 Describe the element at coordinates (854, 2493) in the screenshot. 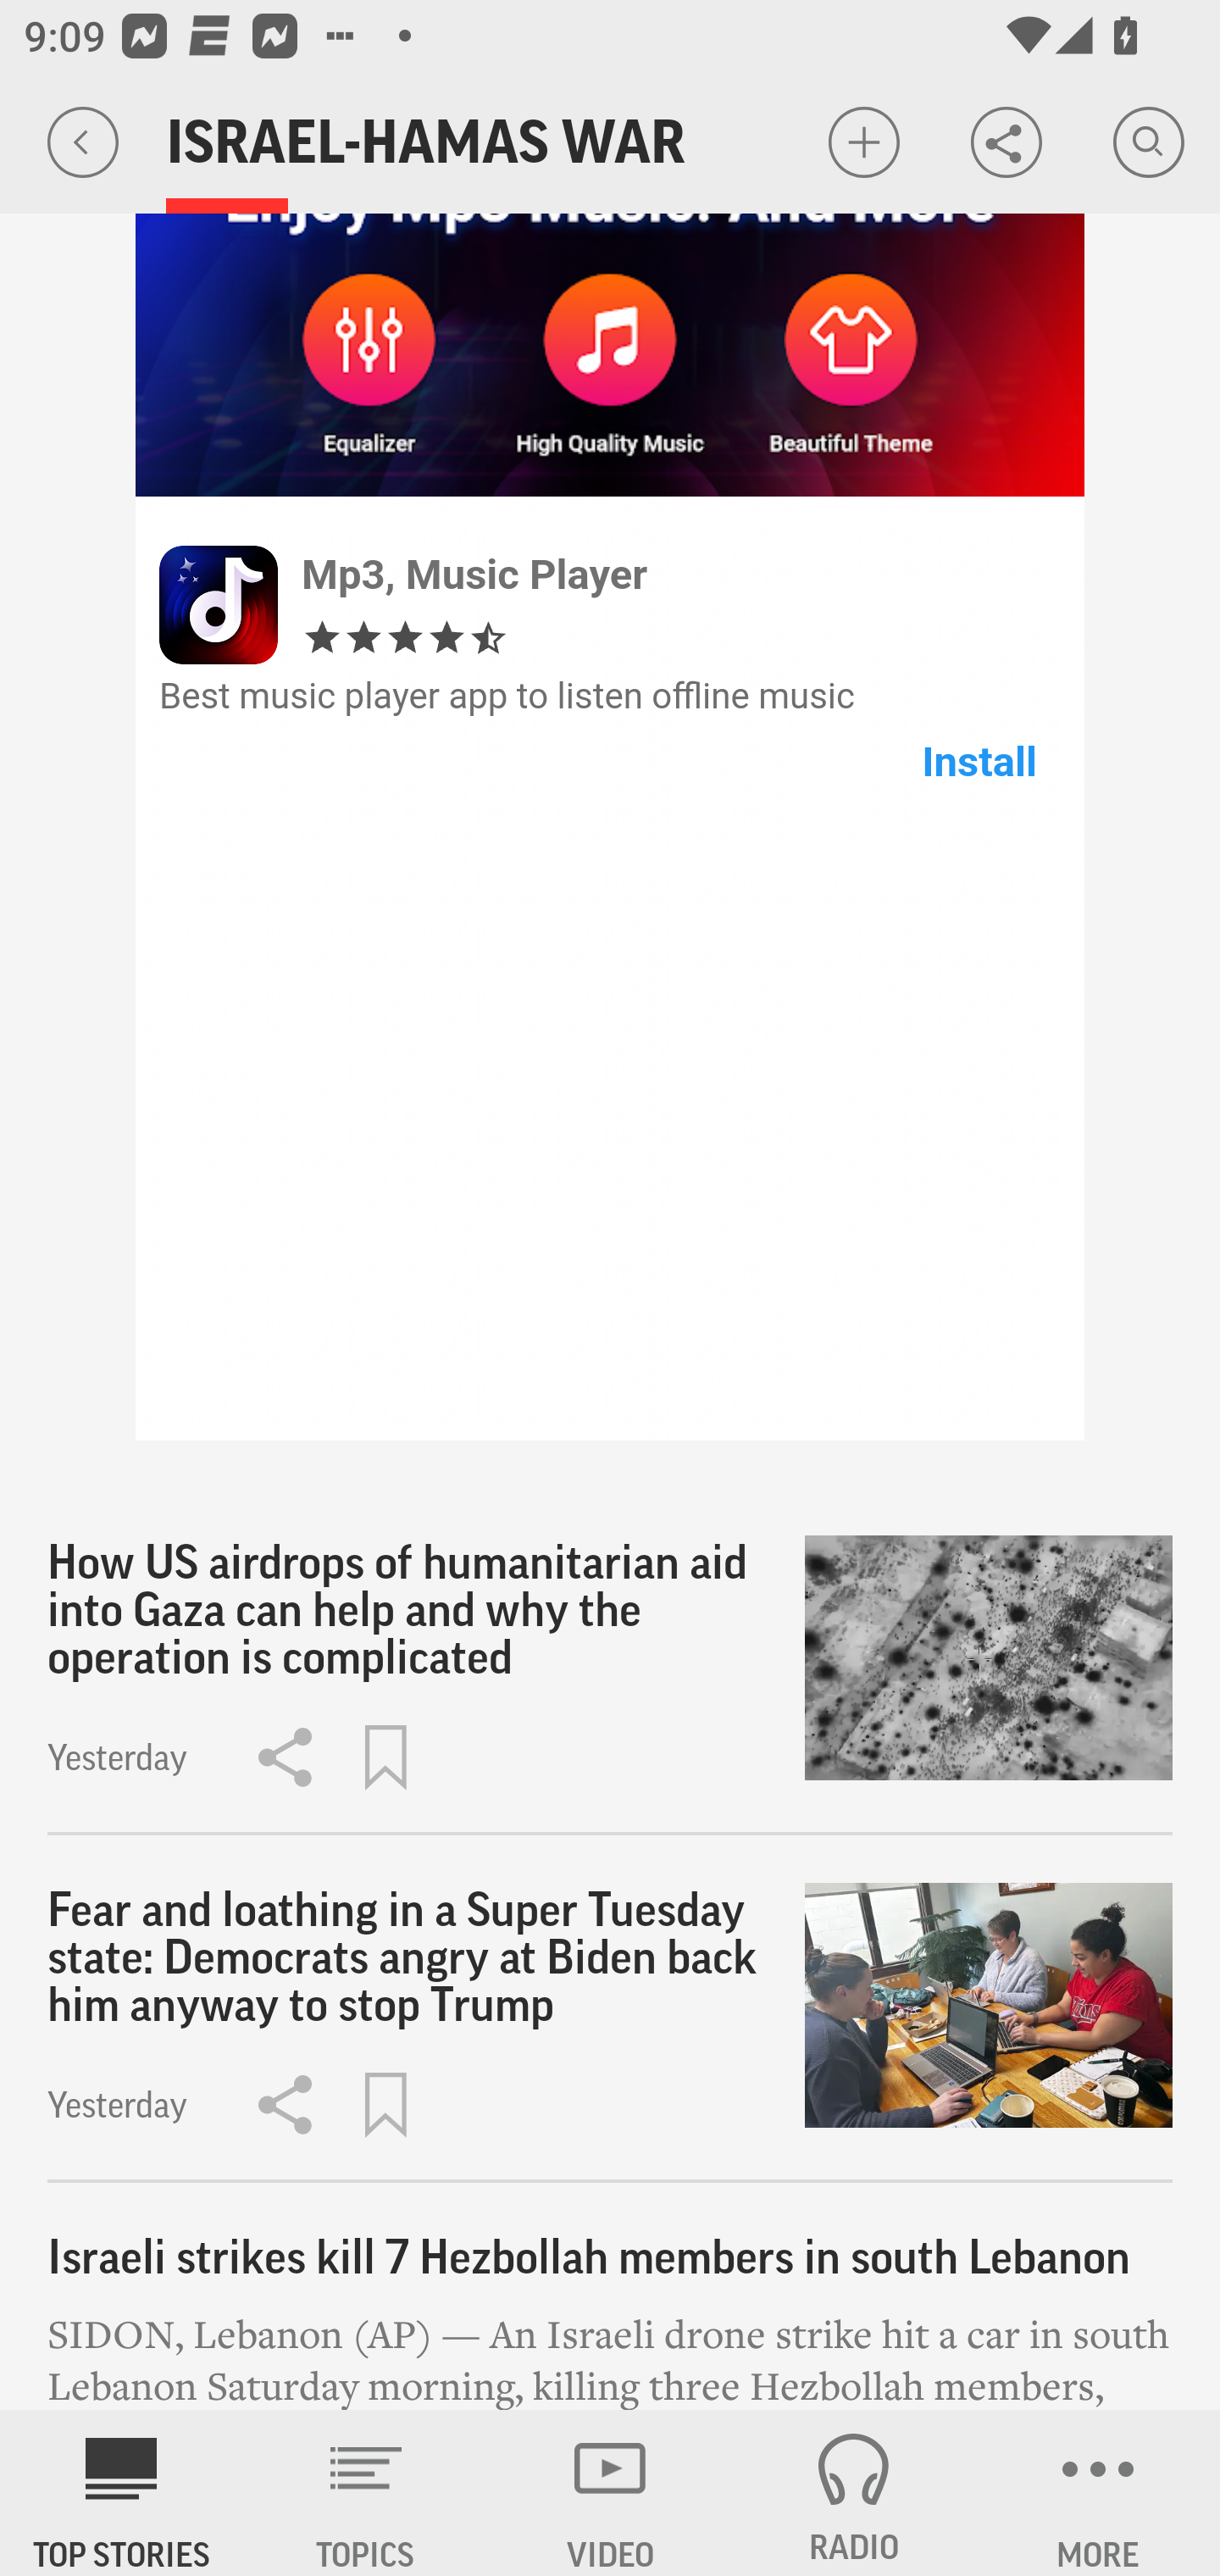

I see `RADIO` at that location.